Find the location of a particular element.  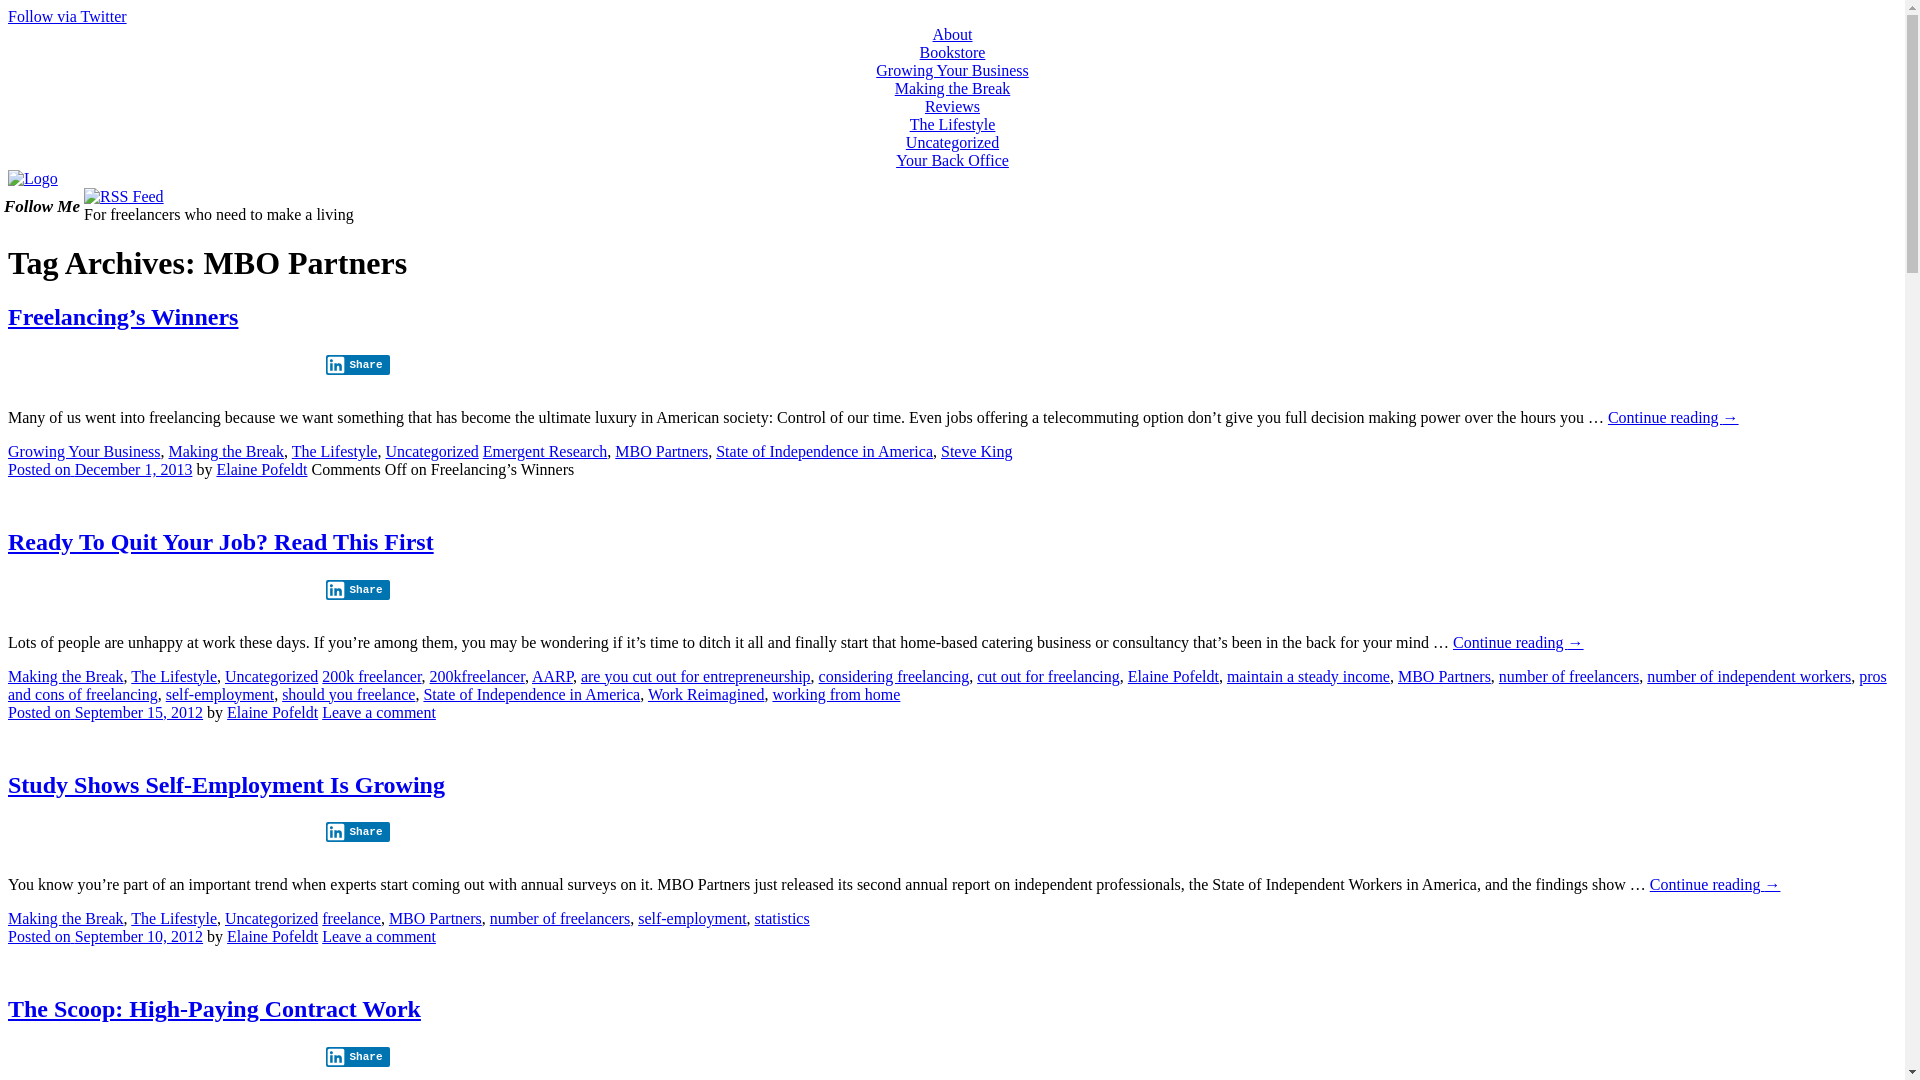

Uncategorized is located at coordinates (952, 142).